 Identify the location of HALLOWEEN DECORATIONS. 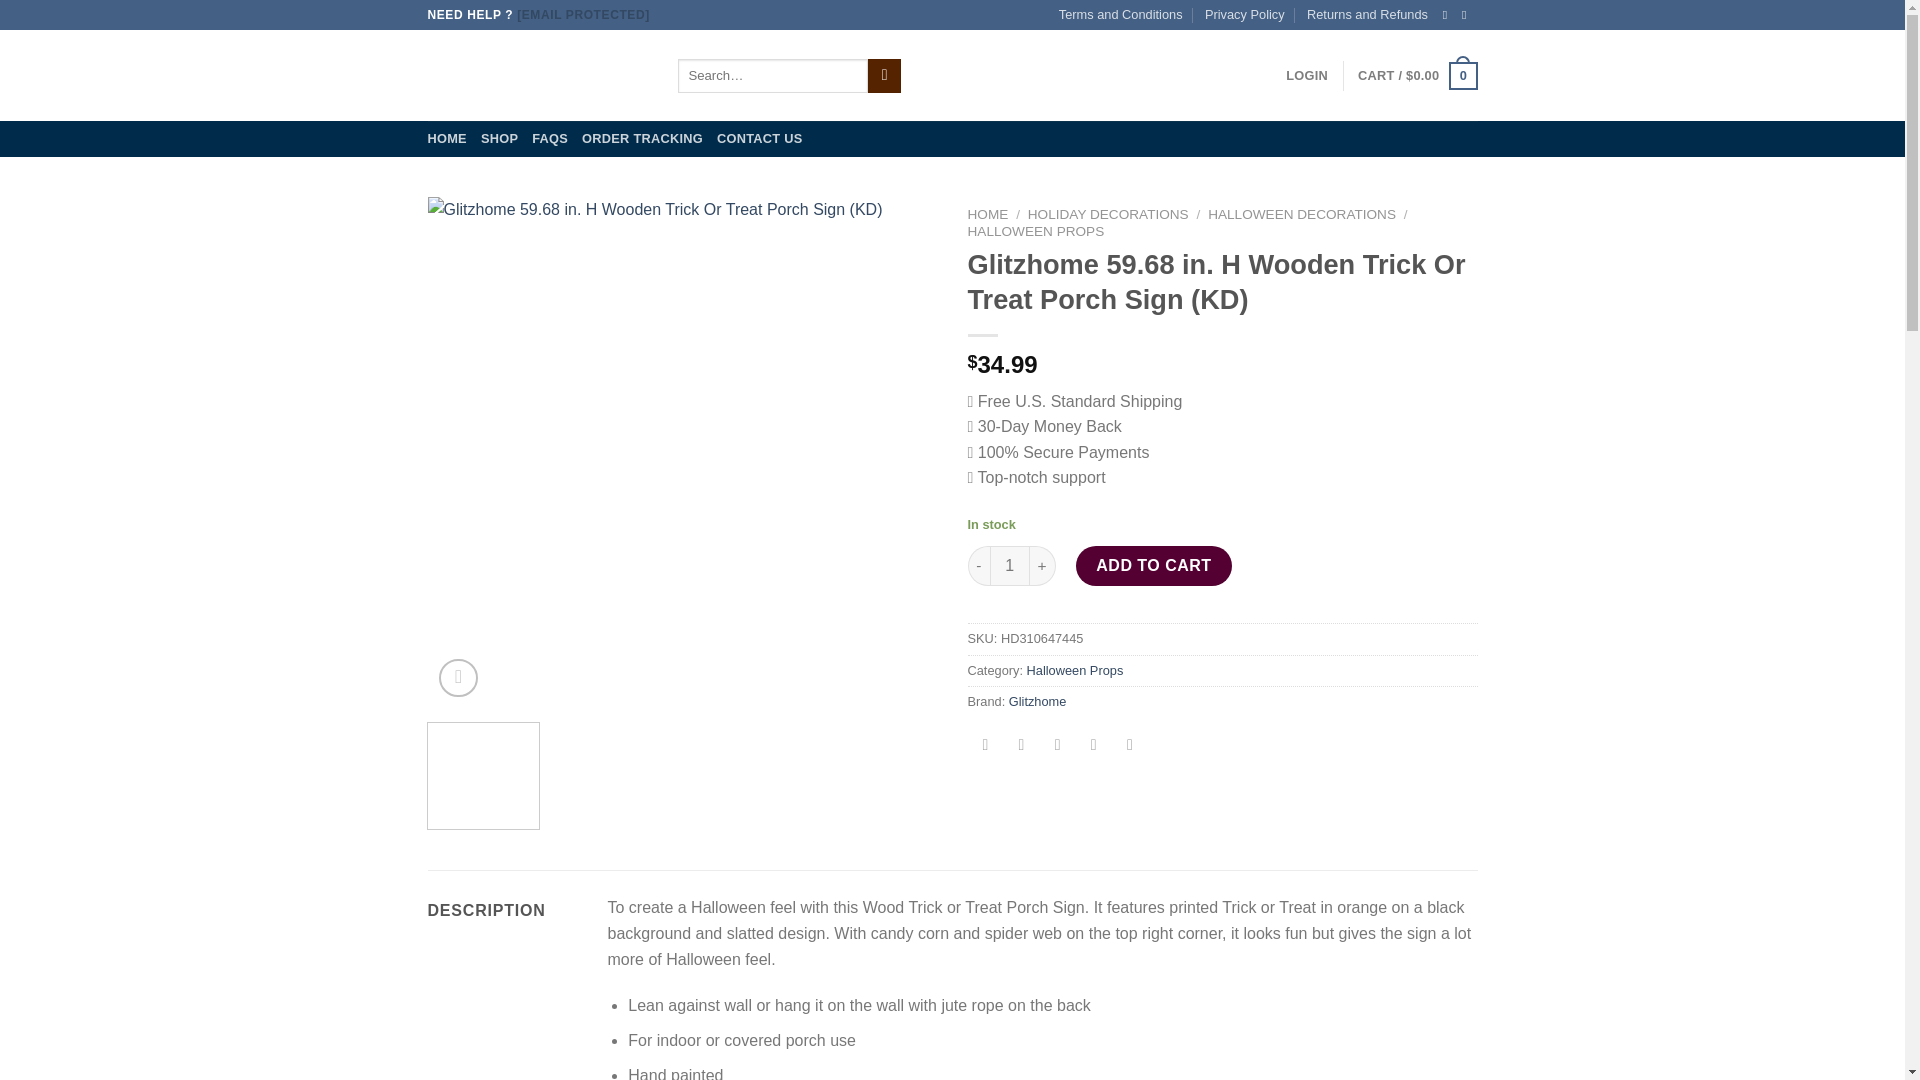
(1301, 214).